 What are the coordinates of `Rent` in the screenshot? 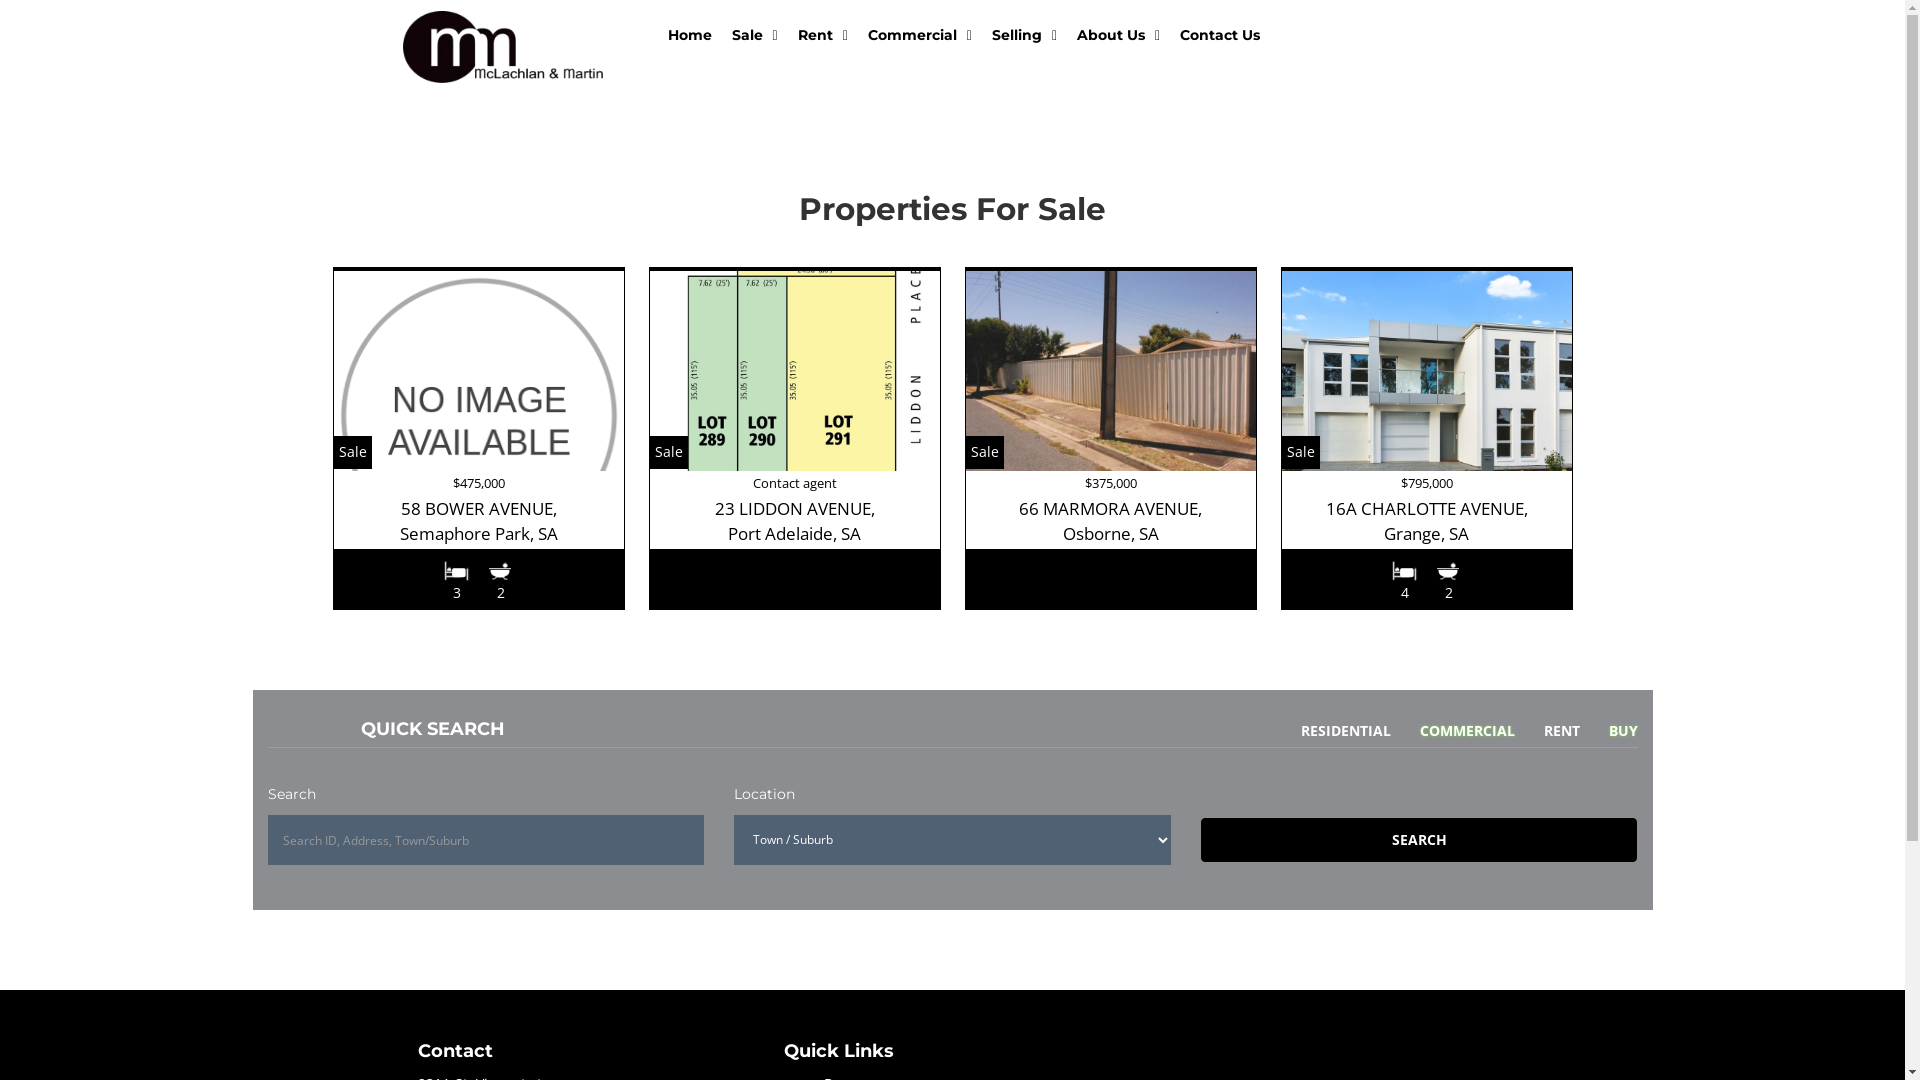 It's located at (823, 36).